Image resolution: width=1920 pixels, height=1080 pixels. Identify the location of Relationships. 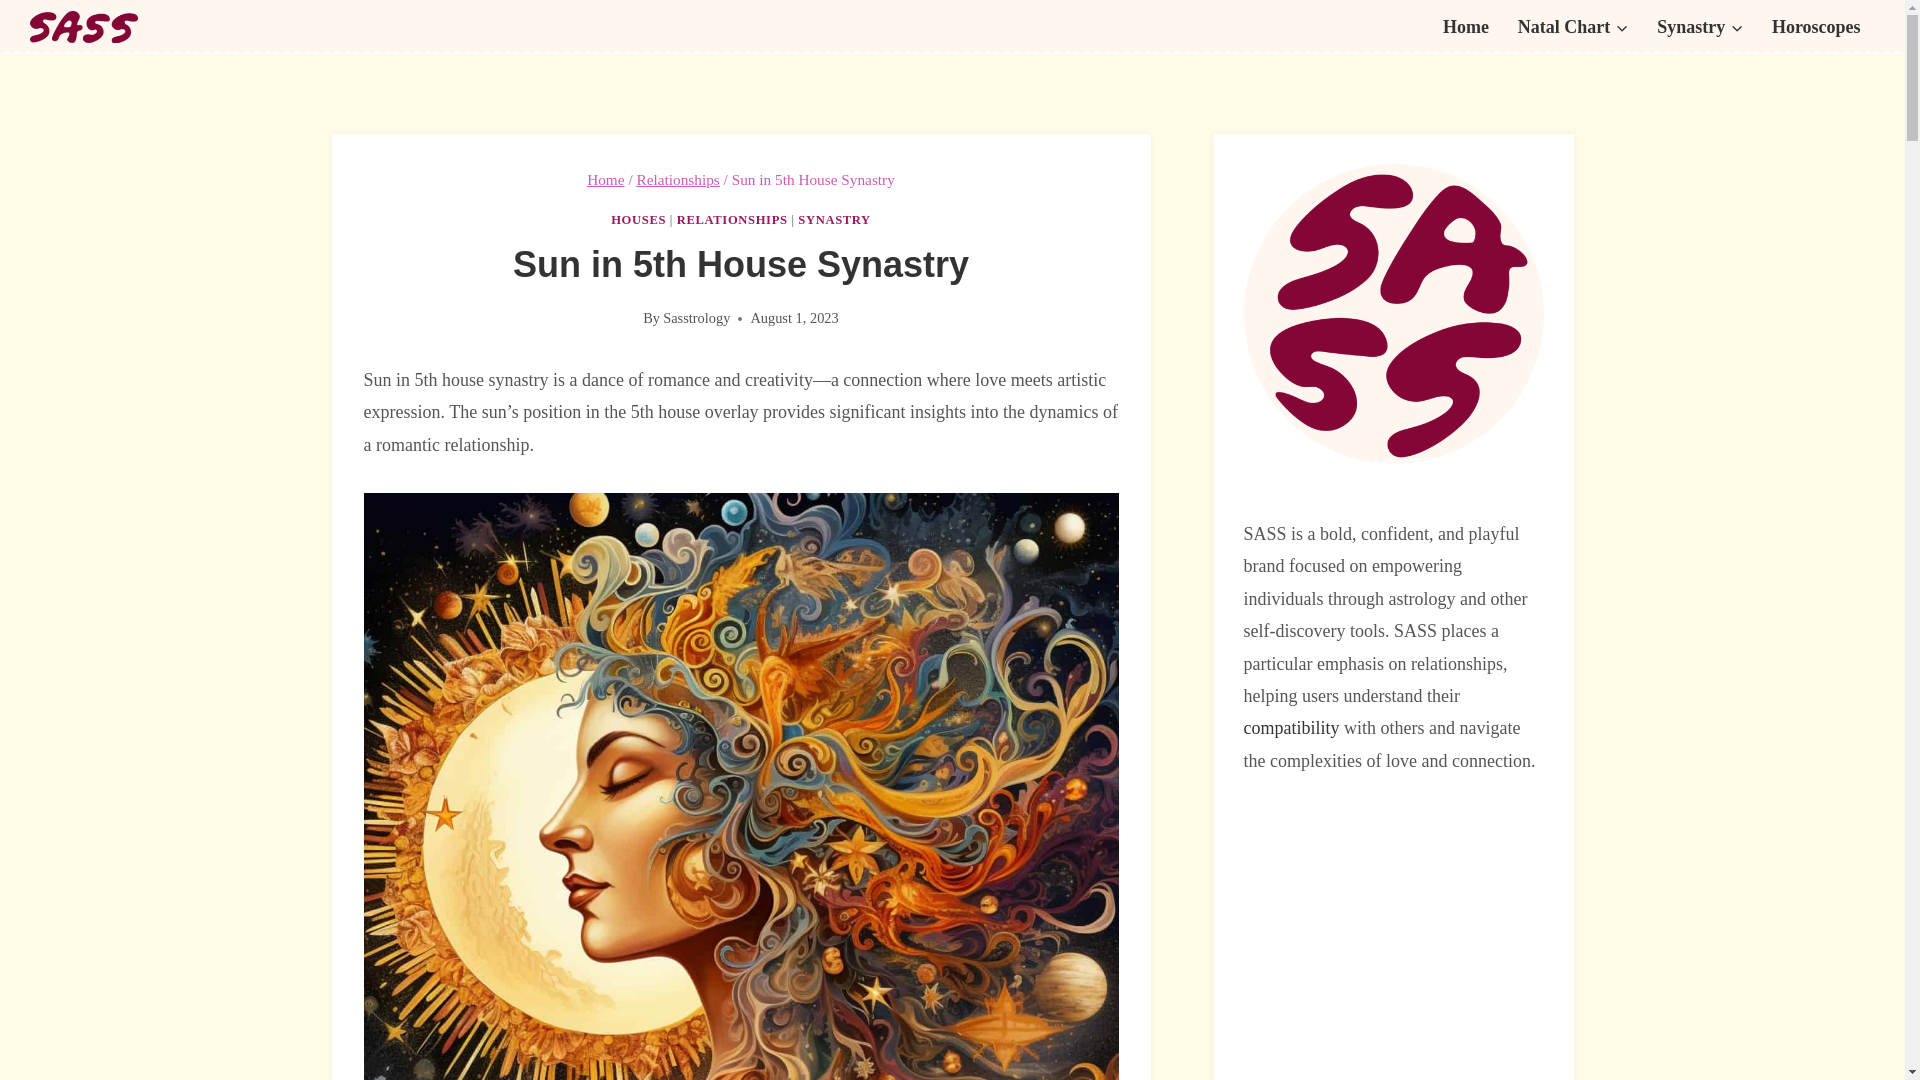
(676, 178).